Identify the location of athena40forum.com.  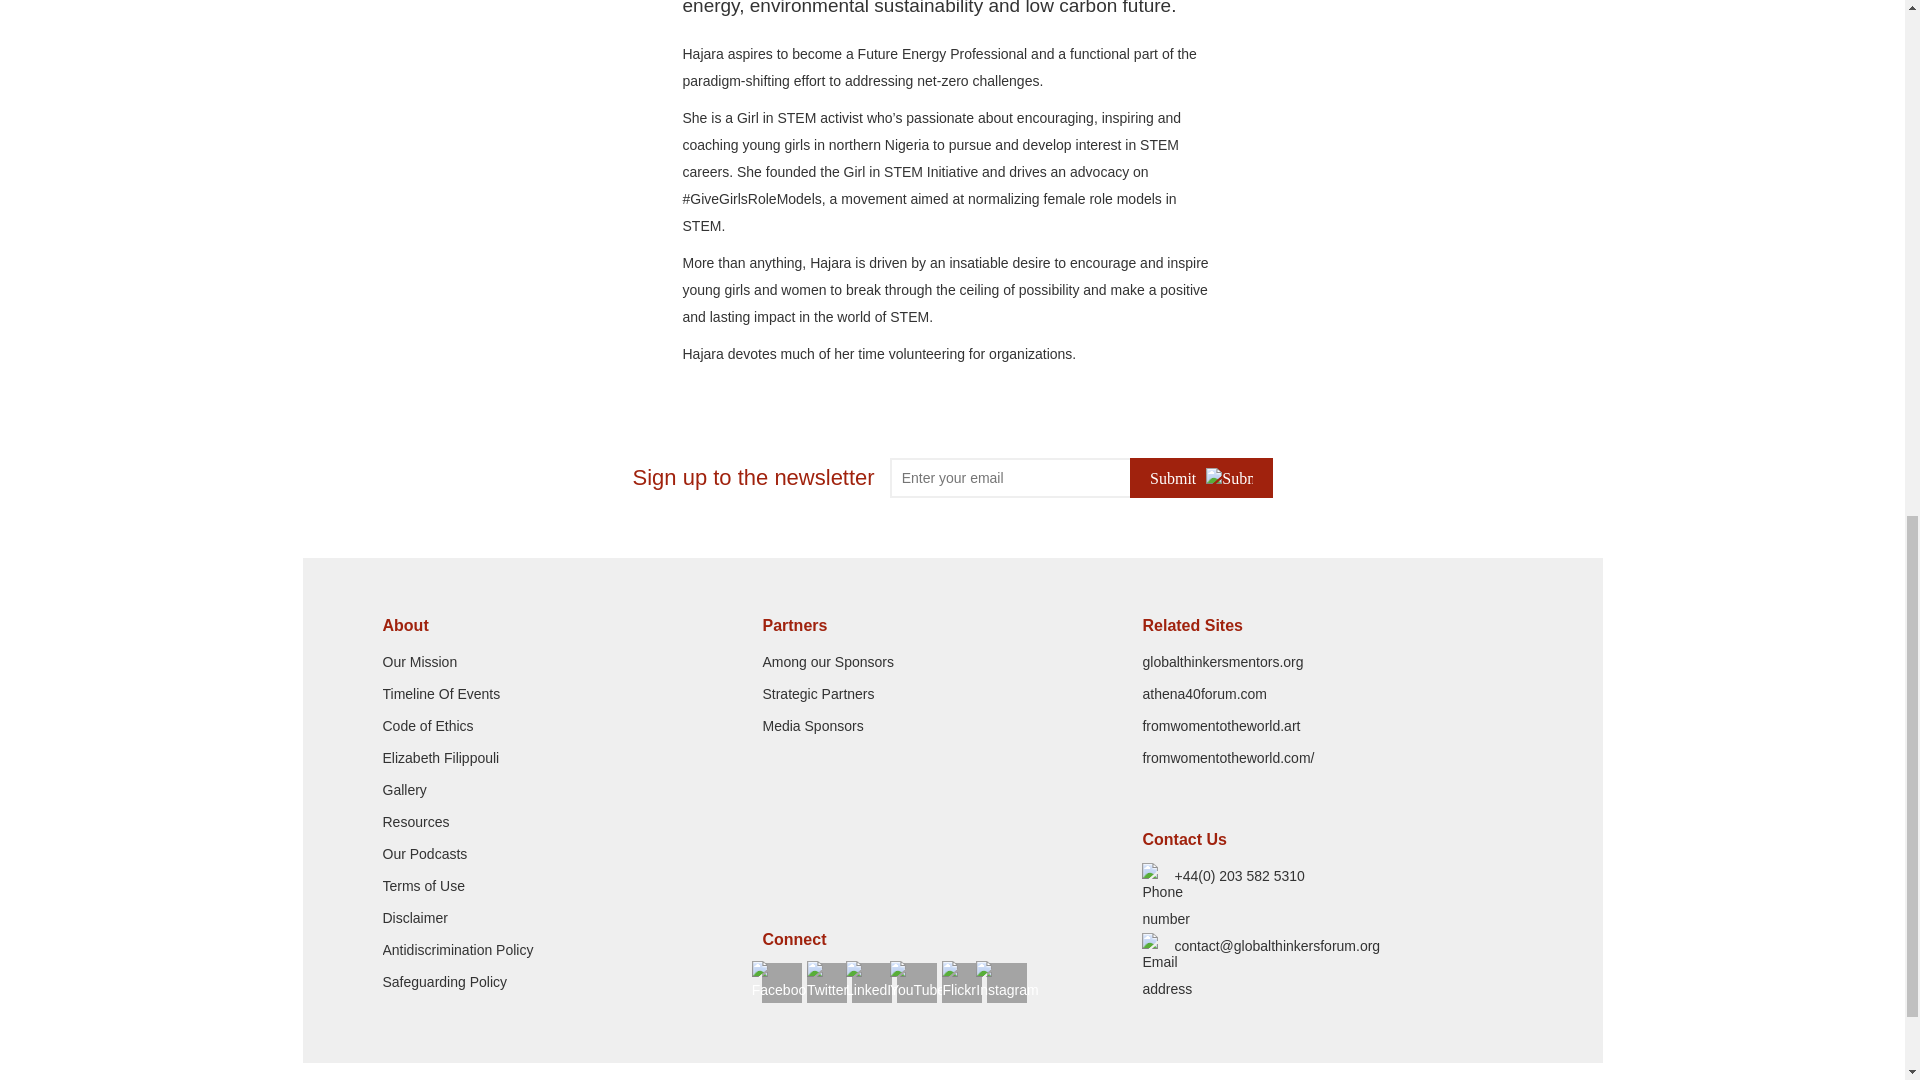
(1204, 694).